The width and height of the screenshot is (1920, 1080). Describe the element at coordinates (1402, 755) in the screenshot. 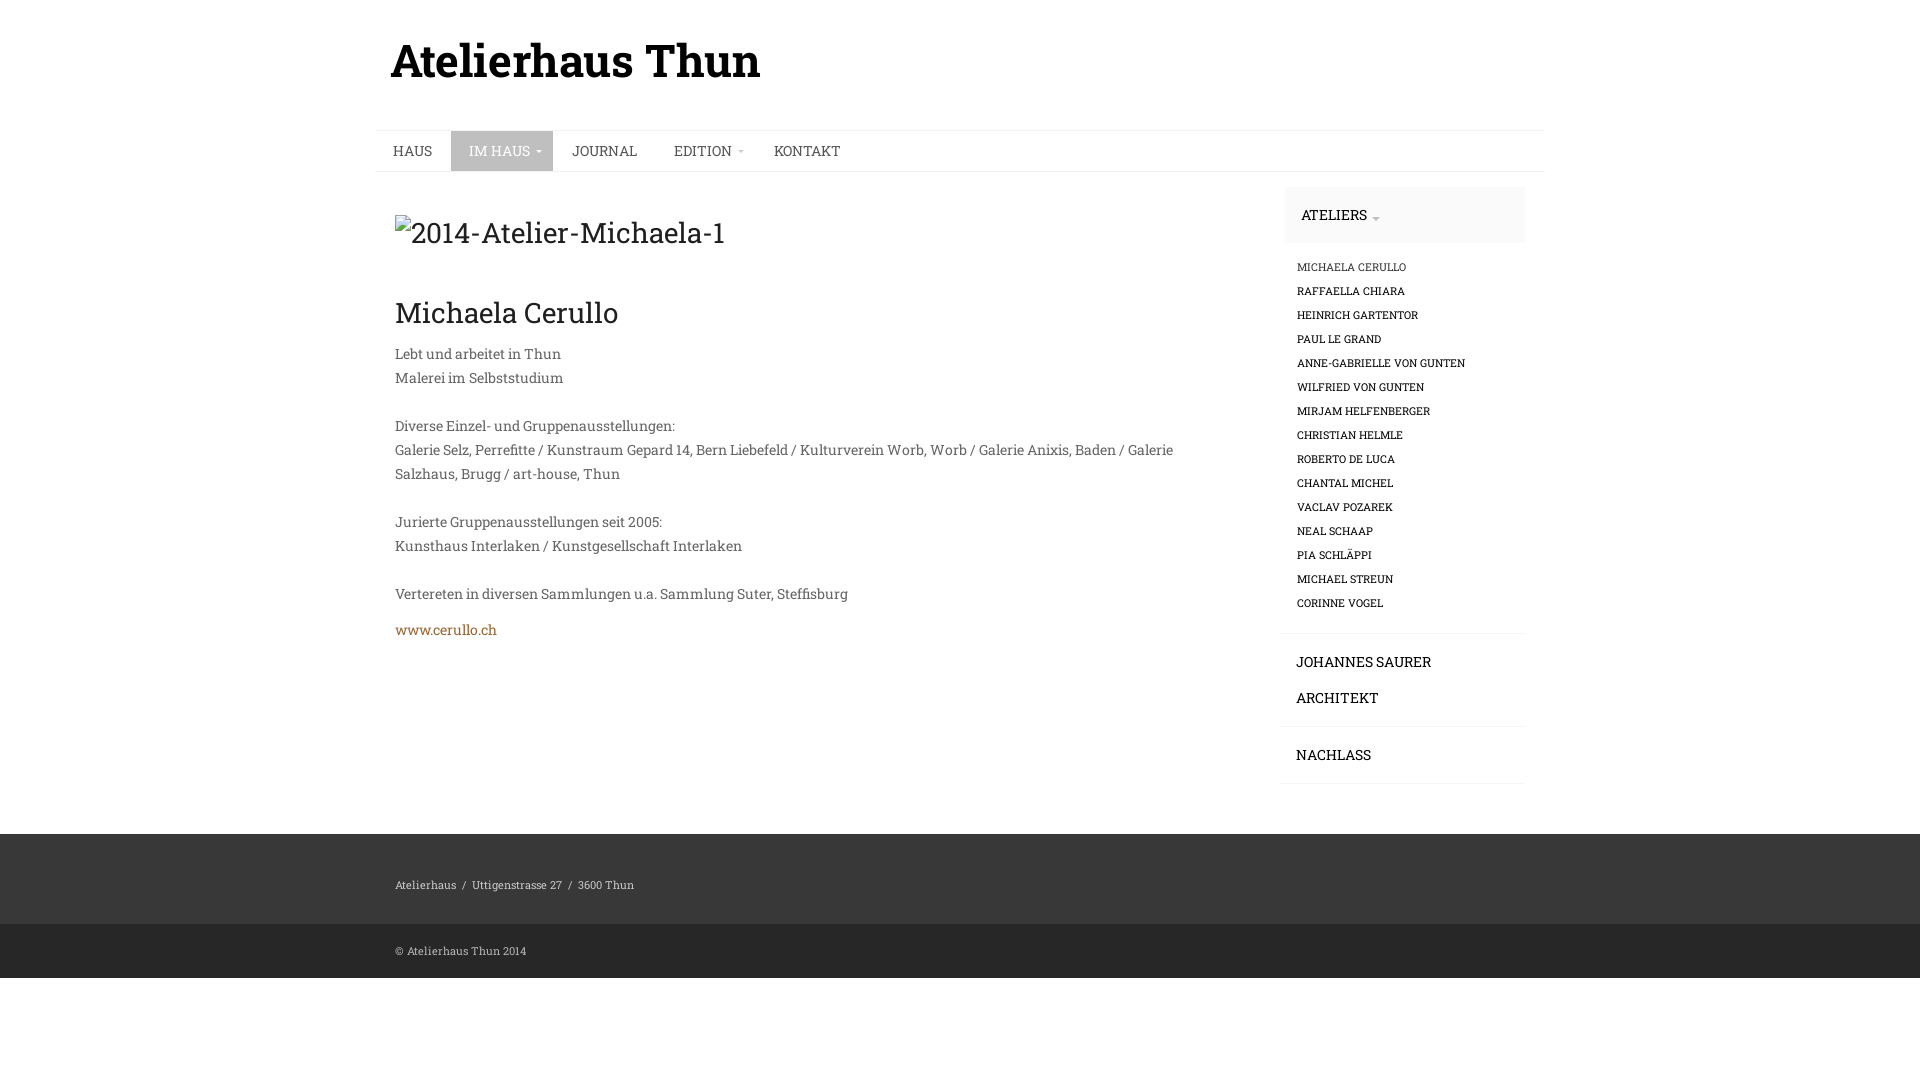

I see `NACHLASS` at that location.